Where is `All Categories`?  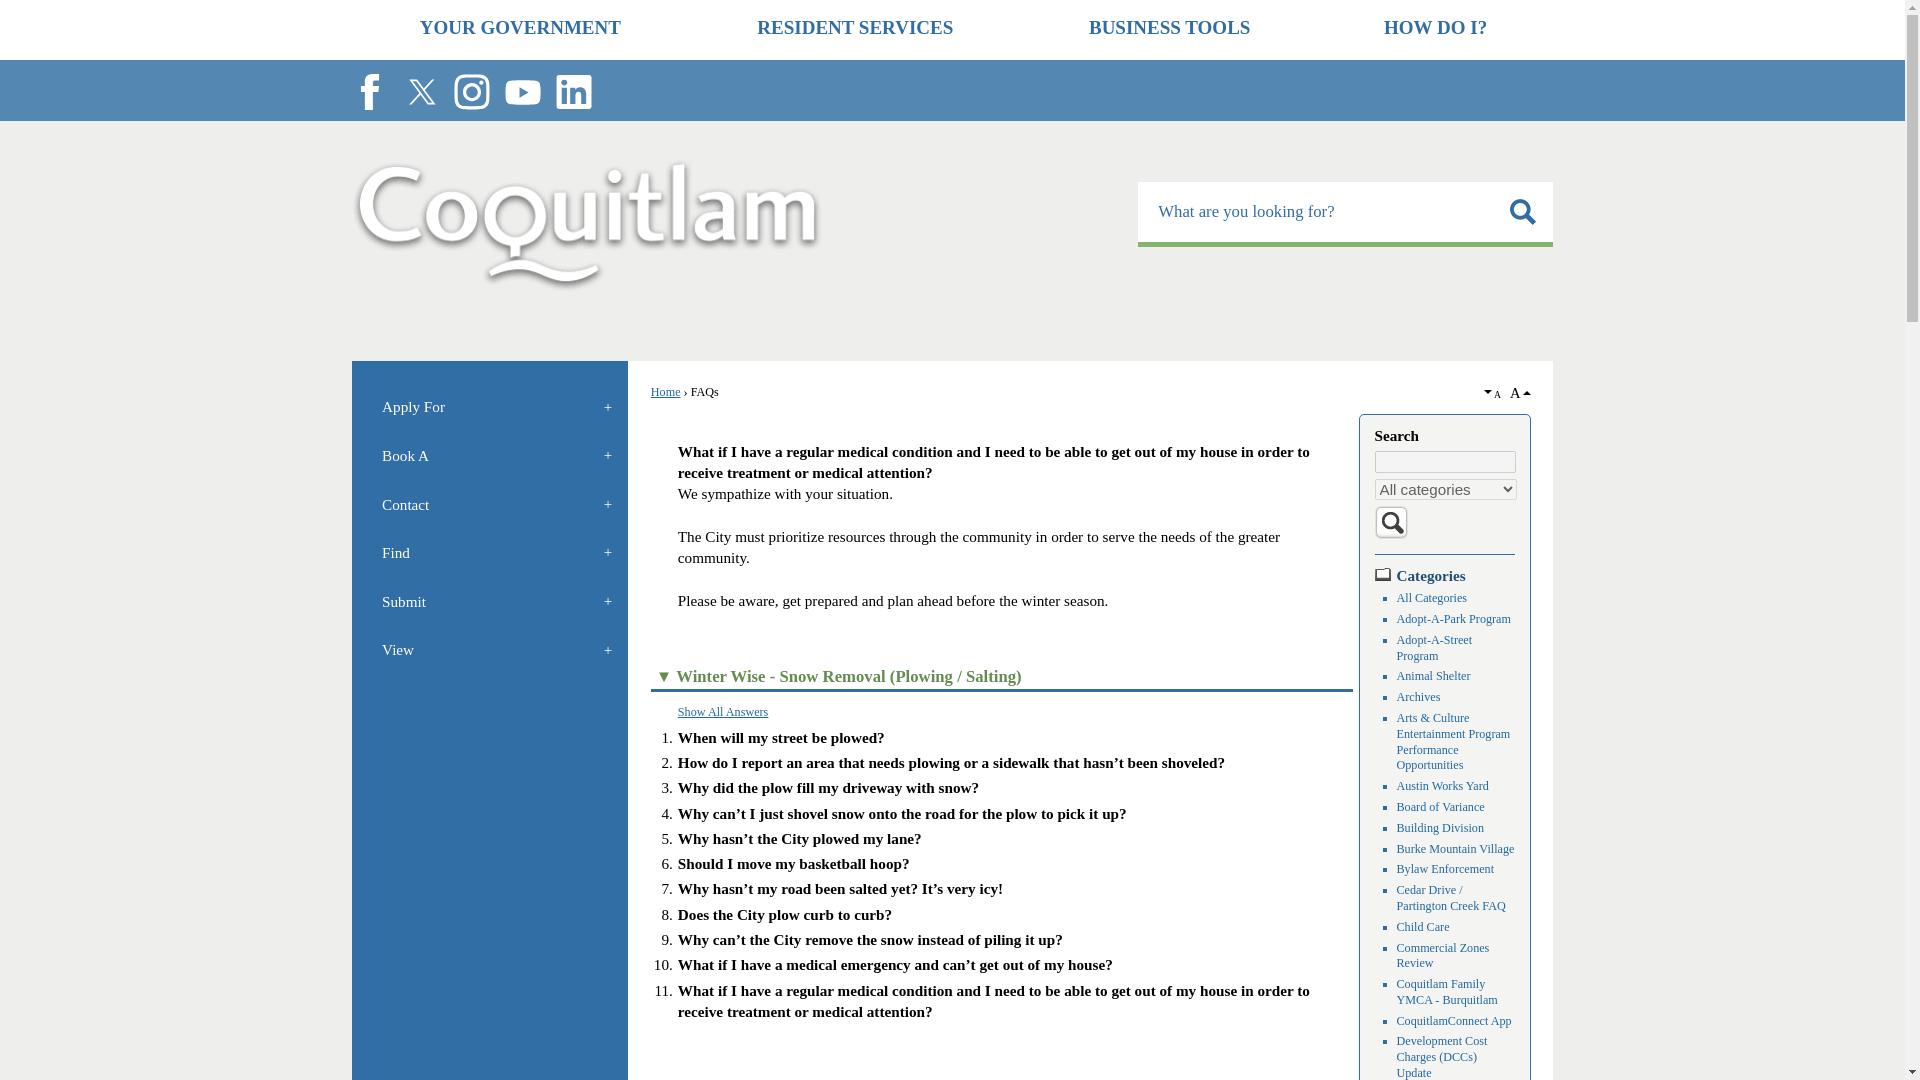
All Categories is located at coordinates (1432, 597).